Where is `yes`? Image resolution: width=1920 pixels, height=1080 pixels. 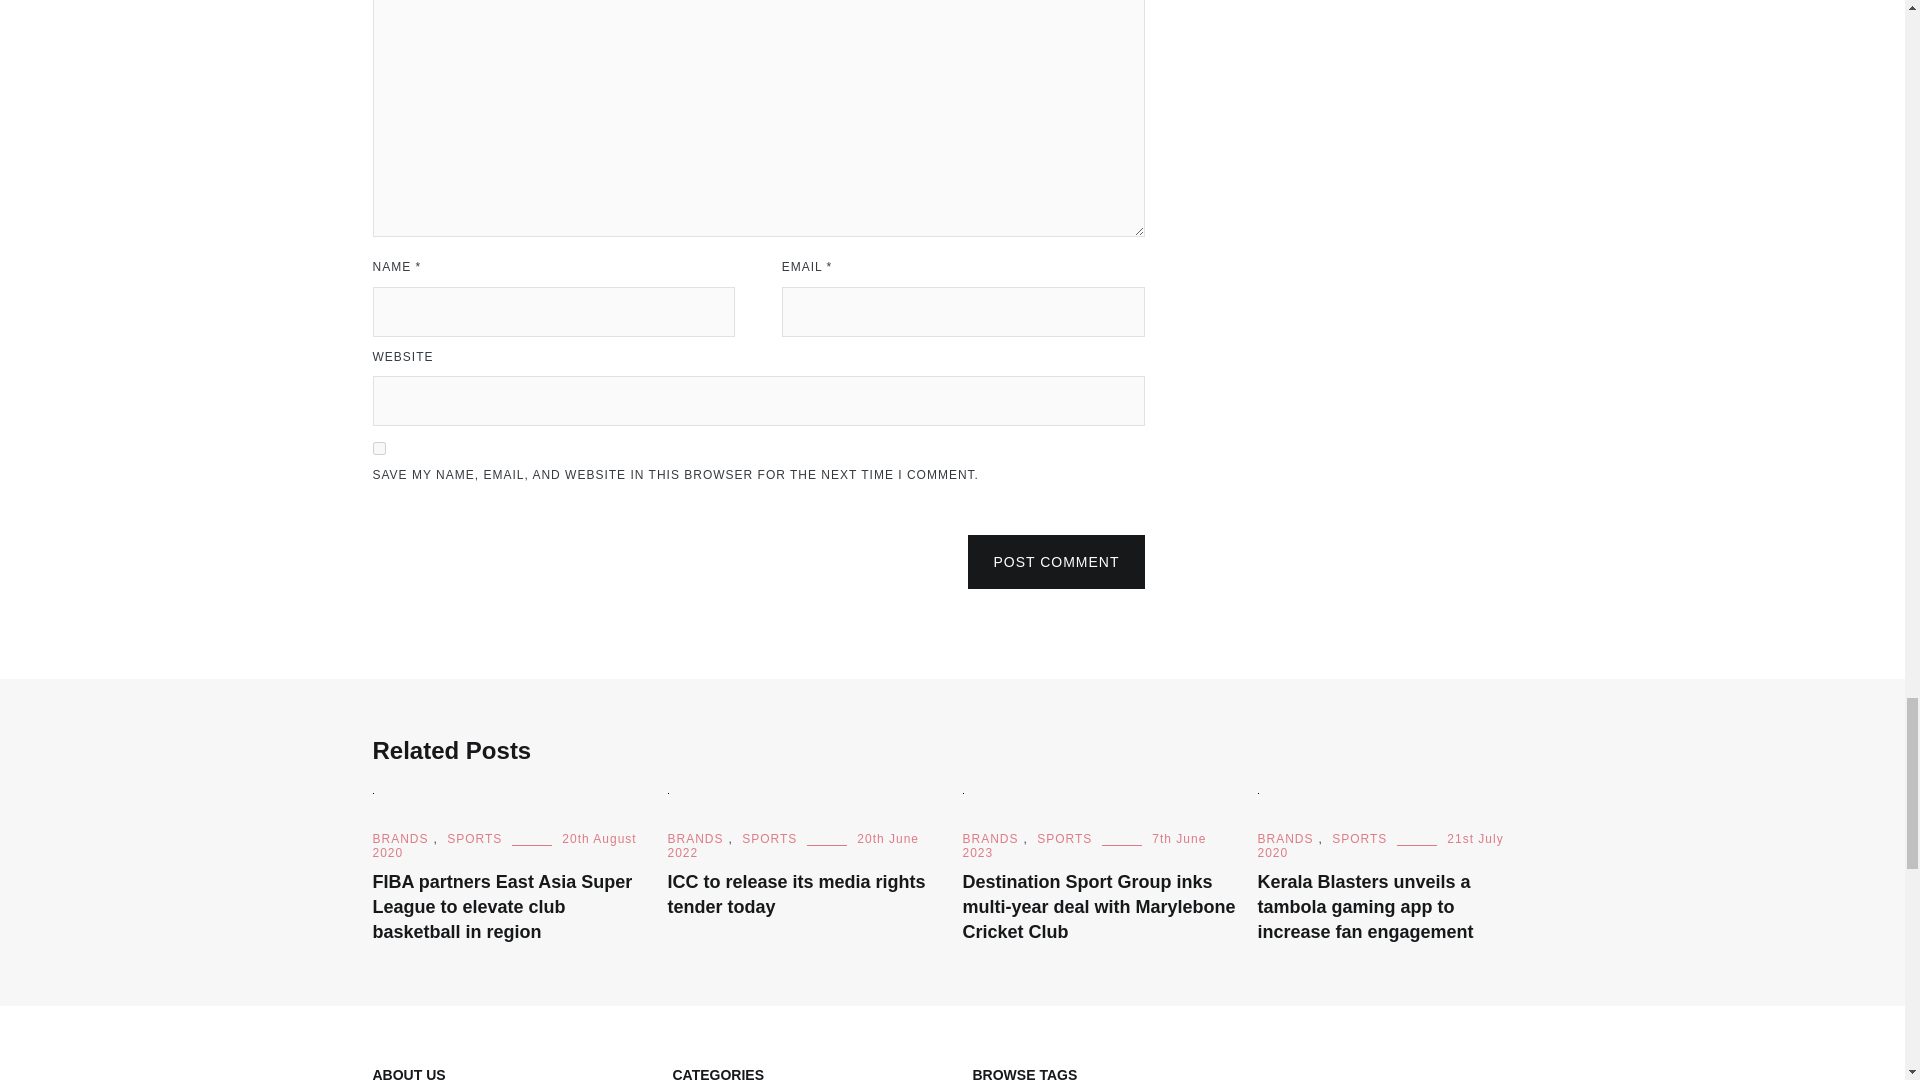
yes is located at coordinates (378, 448).